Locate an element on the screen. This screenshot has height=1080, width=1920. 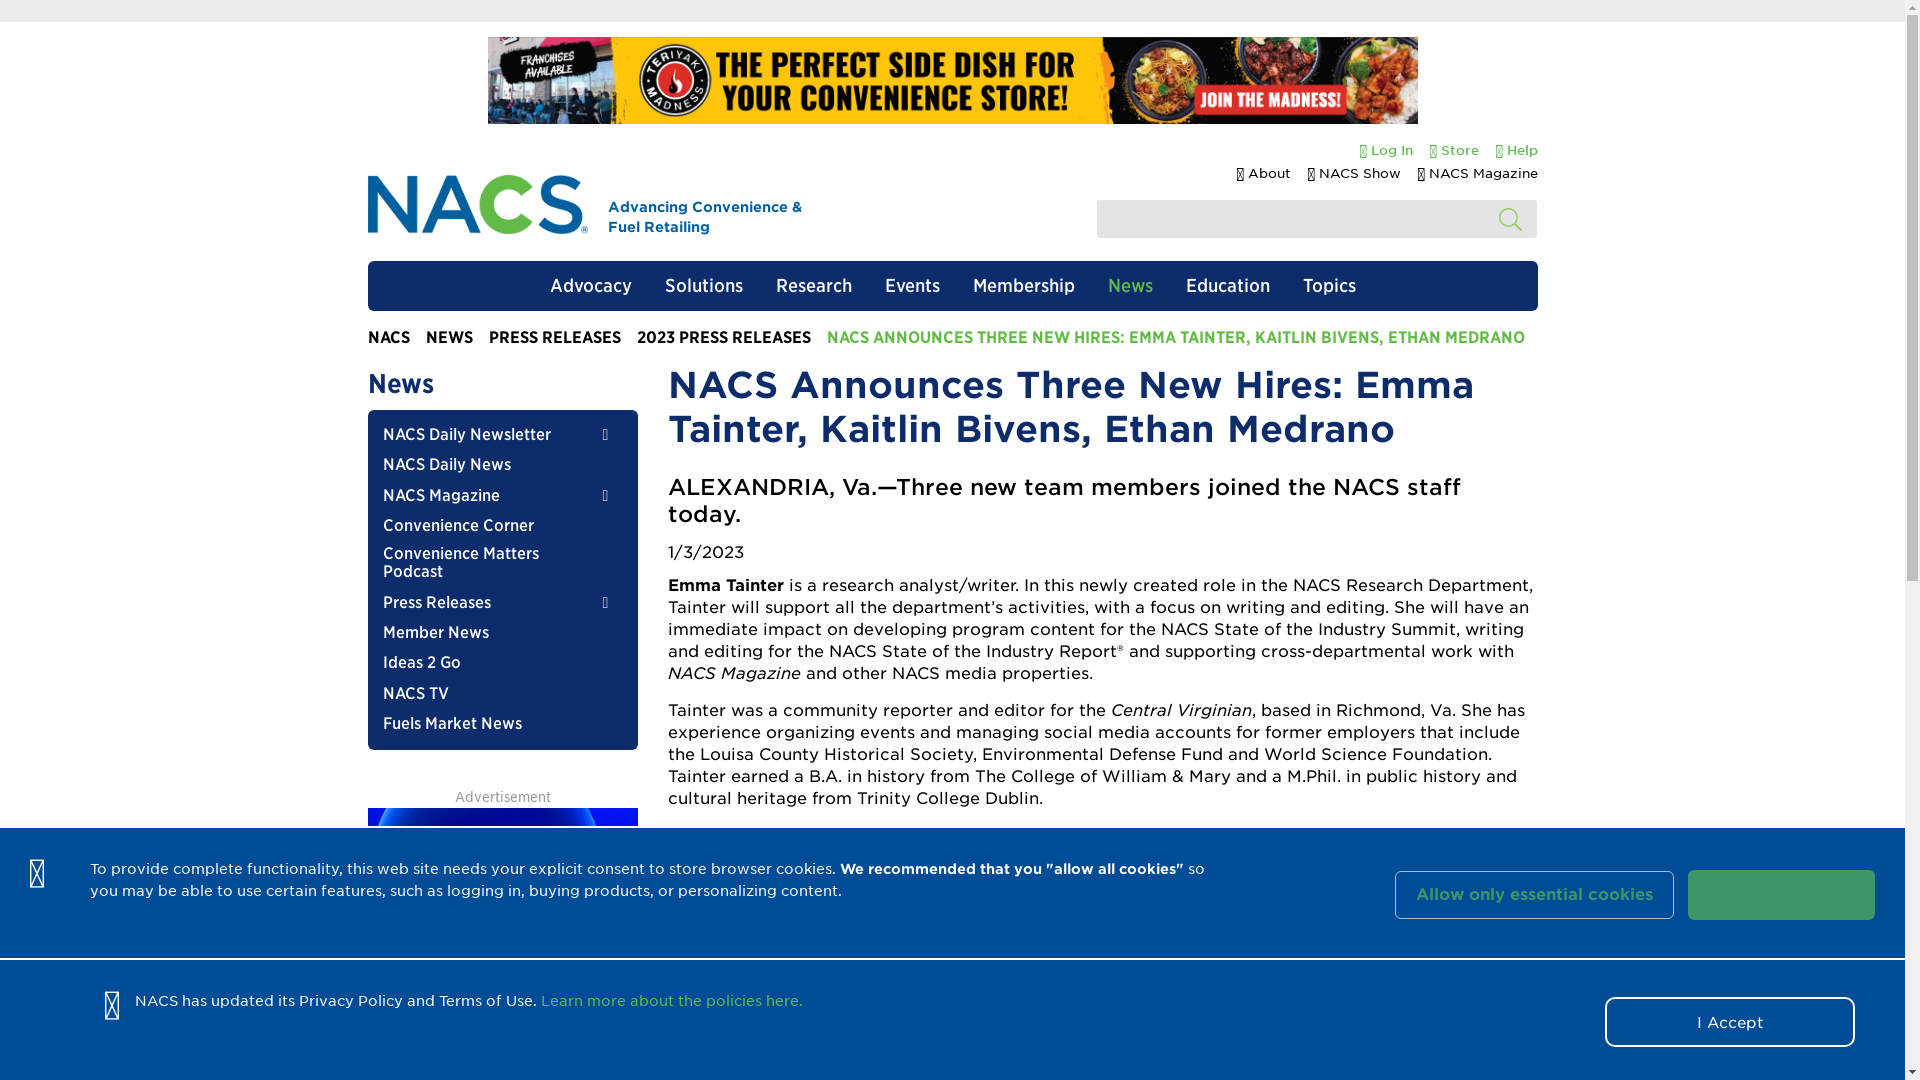
NACS Magazine is located at coordinates (1478, 174).